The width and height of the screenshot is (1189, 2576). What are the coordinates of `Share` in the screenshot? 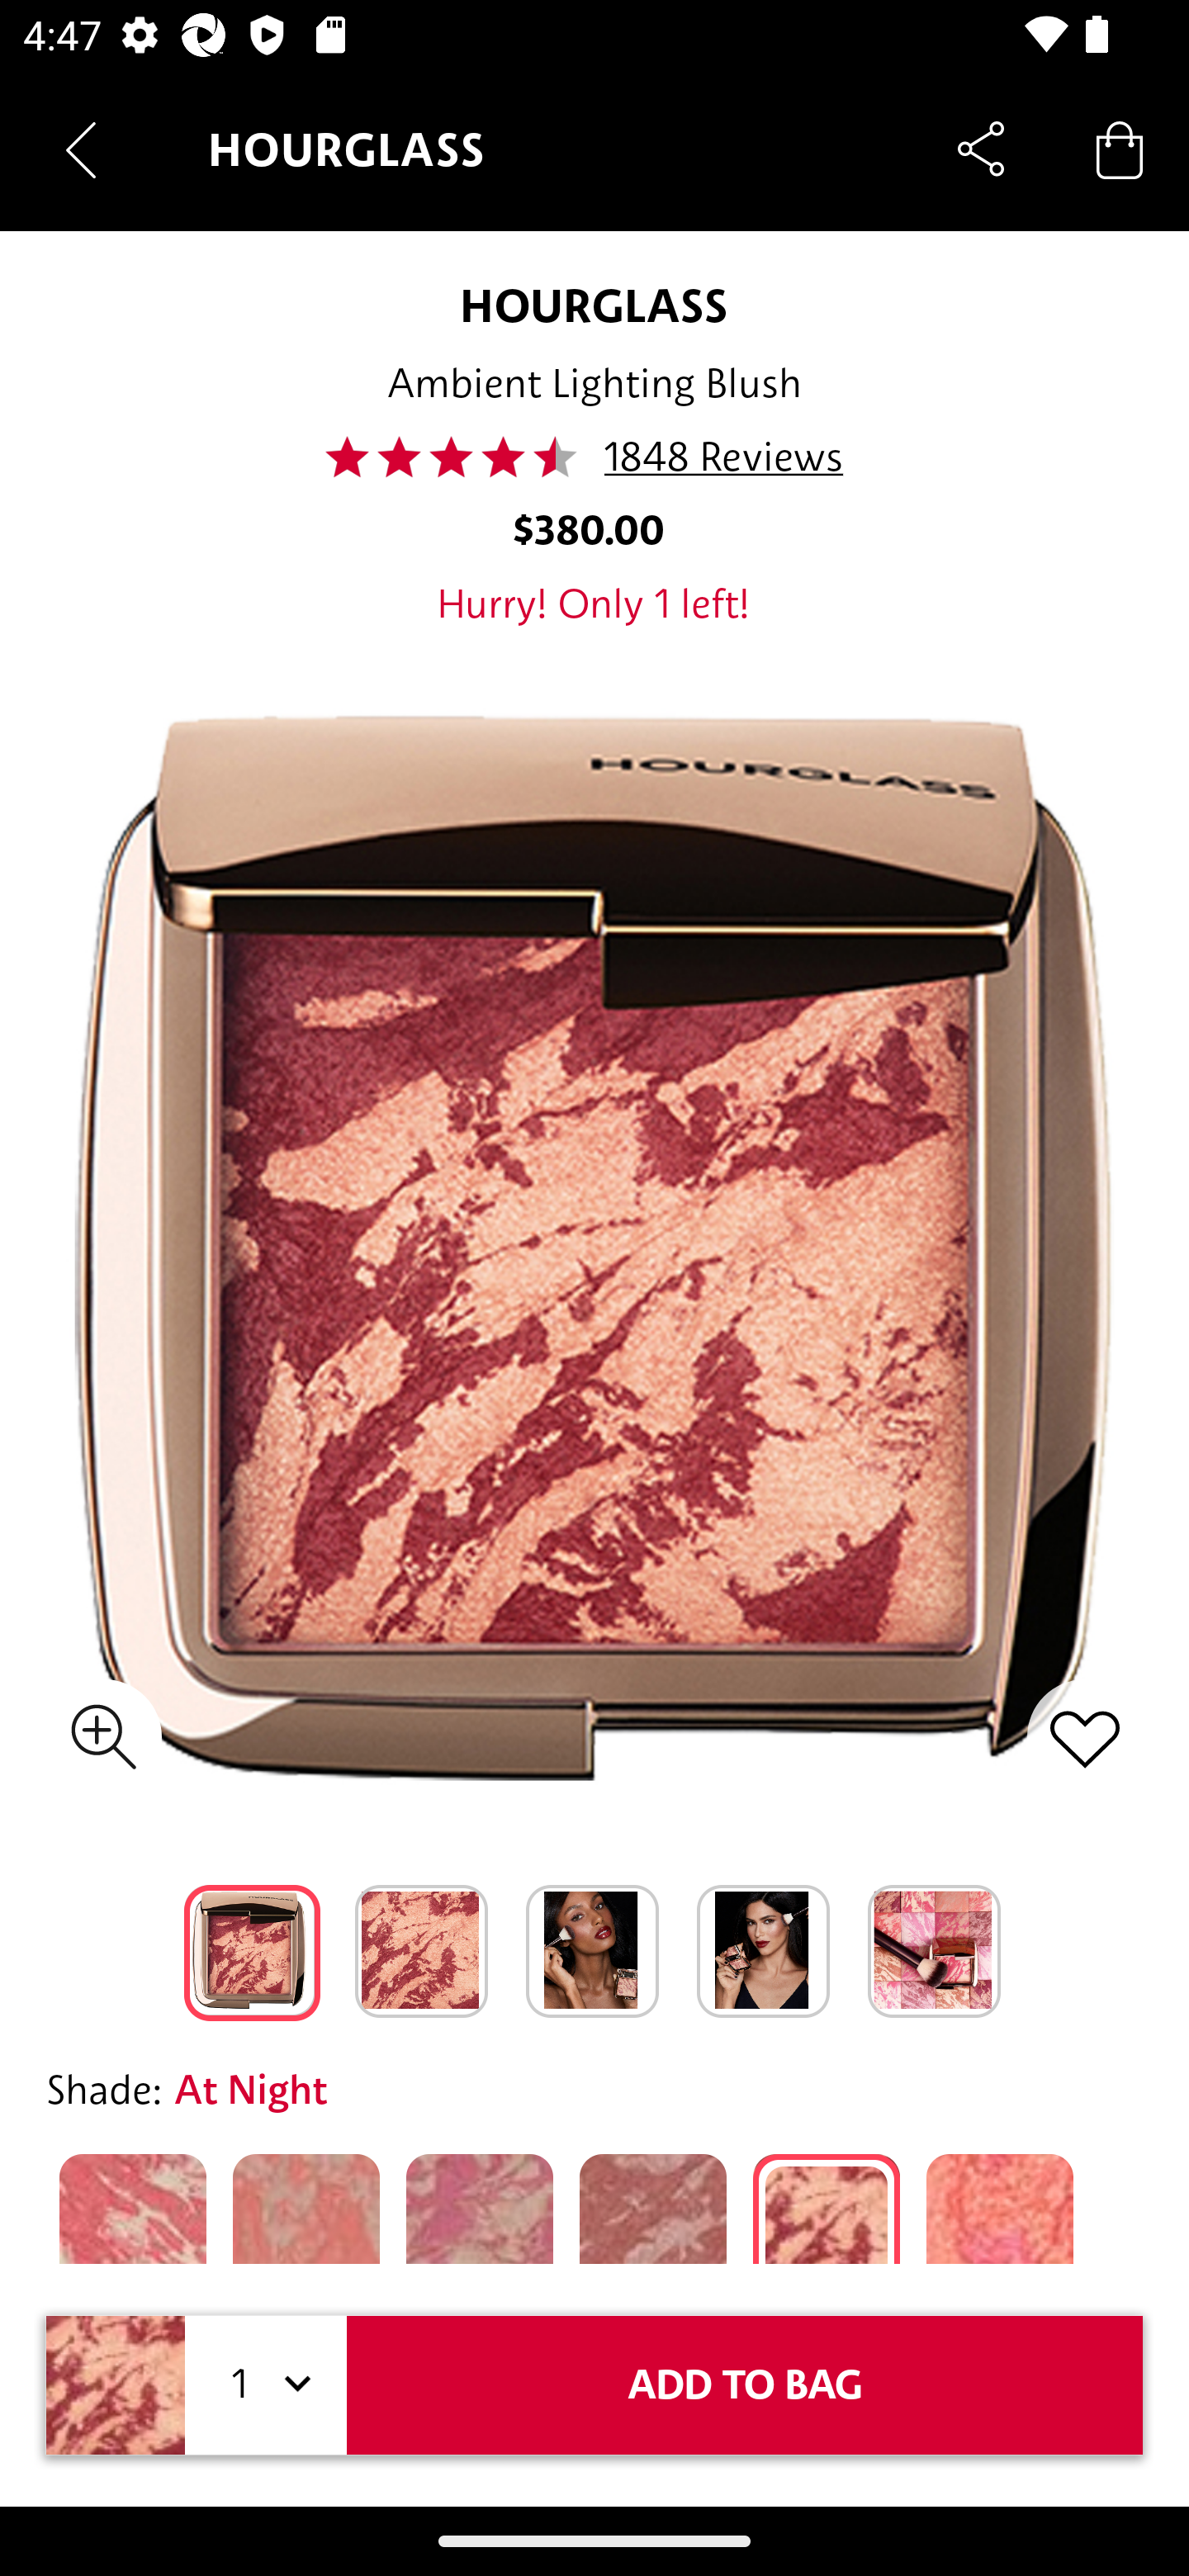 It's located at (981, 149).